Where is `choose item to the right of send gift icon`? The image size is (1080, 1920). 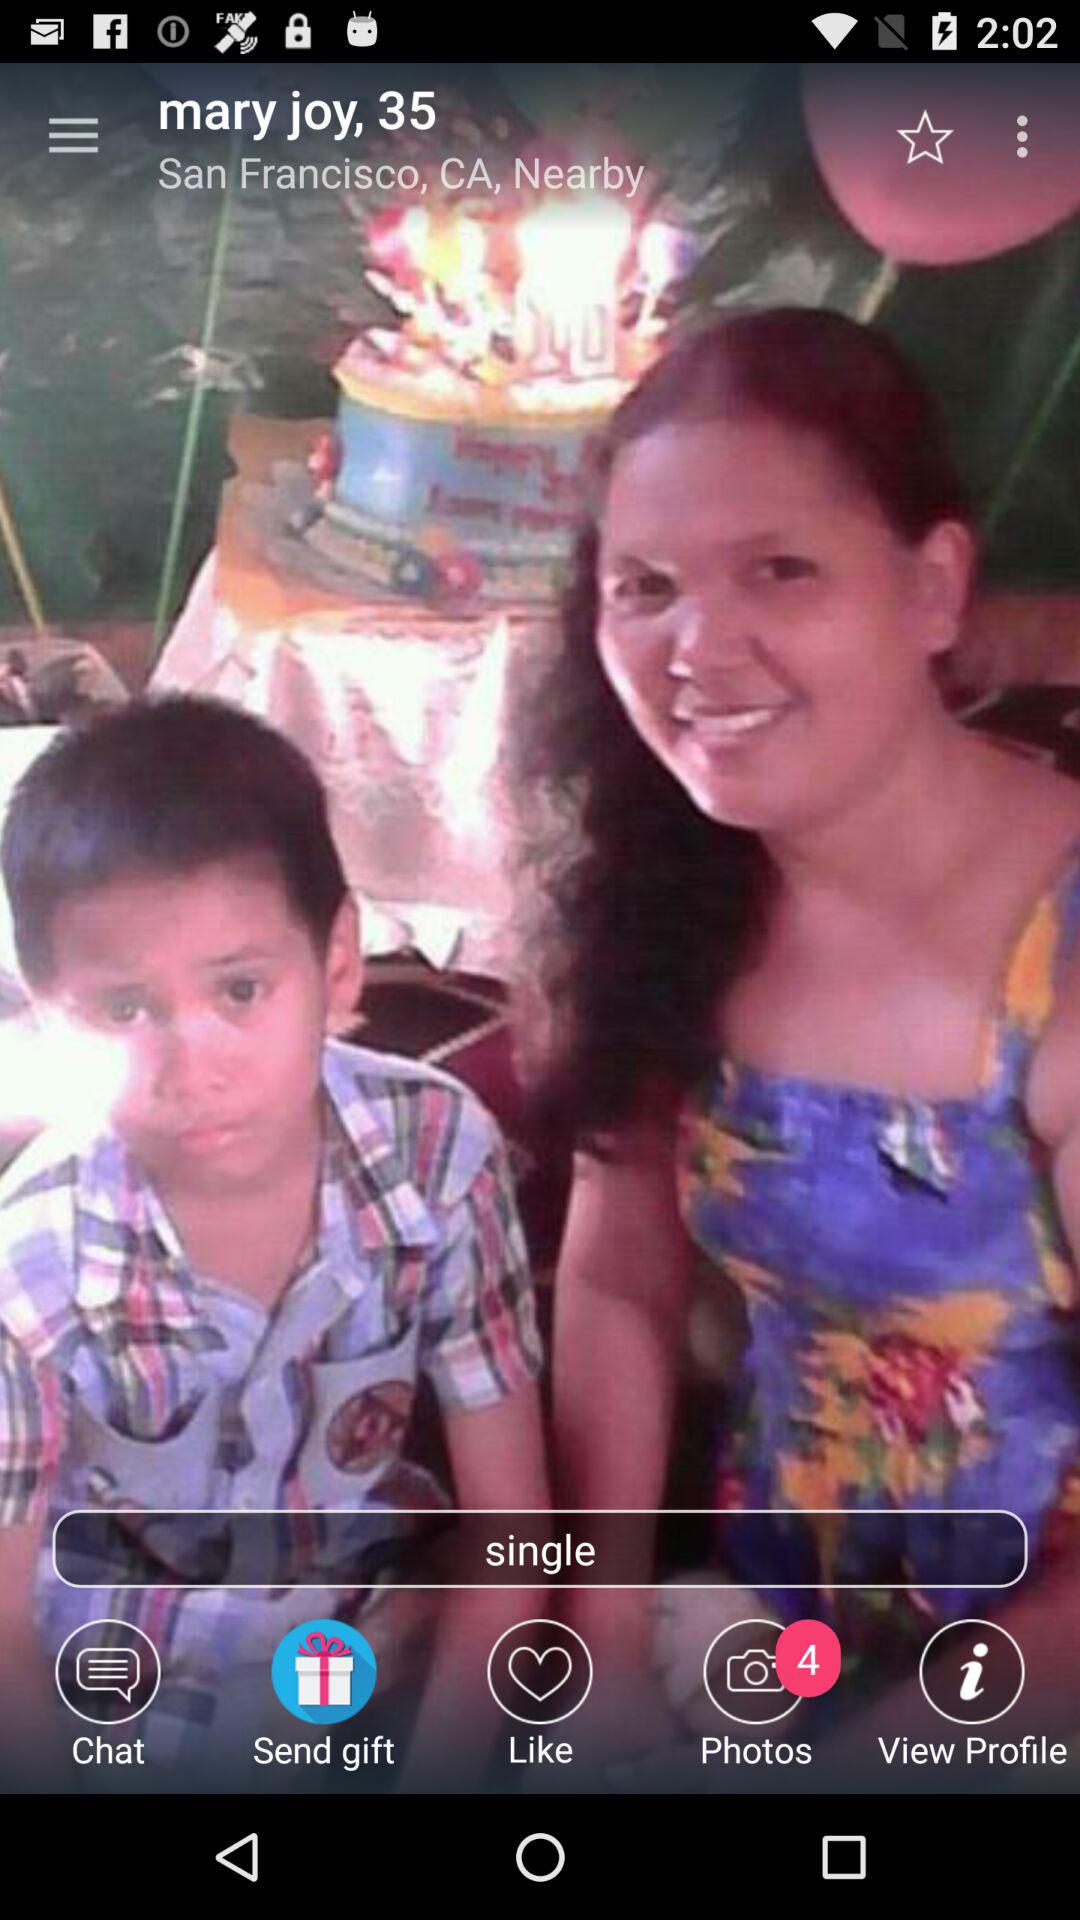
choose item to the right of send gift icon is located at coordinates (540, 1706).